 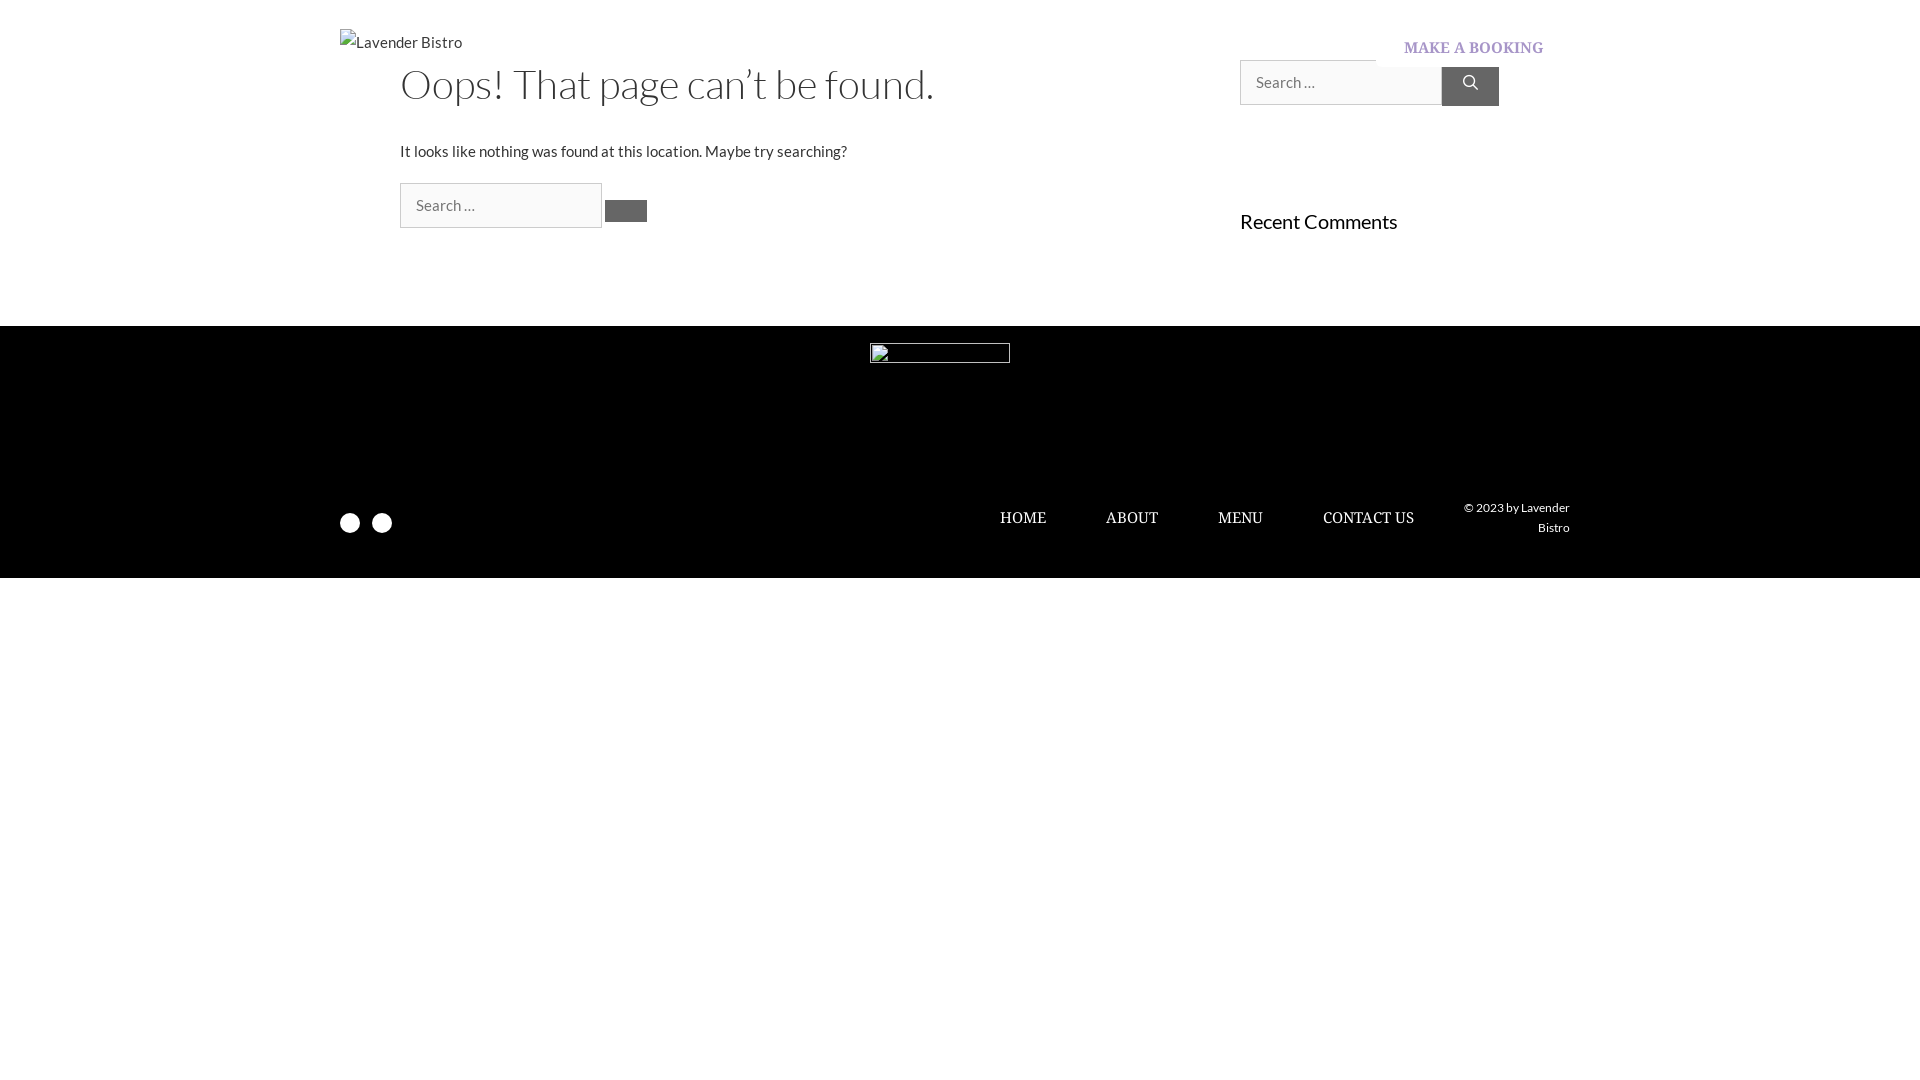 What do you see at coordinates (401, 42) in the screenshot?
I see `Lavender Bistro` at bounding box center [401, 42].